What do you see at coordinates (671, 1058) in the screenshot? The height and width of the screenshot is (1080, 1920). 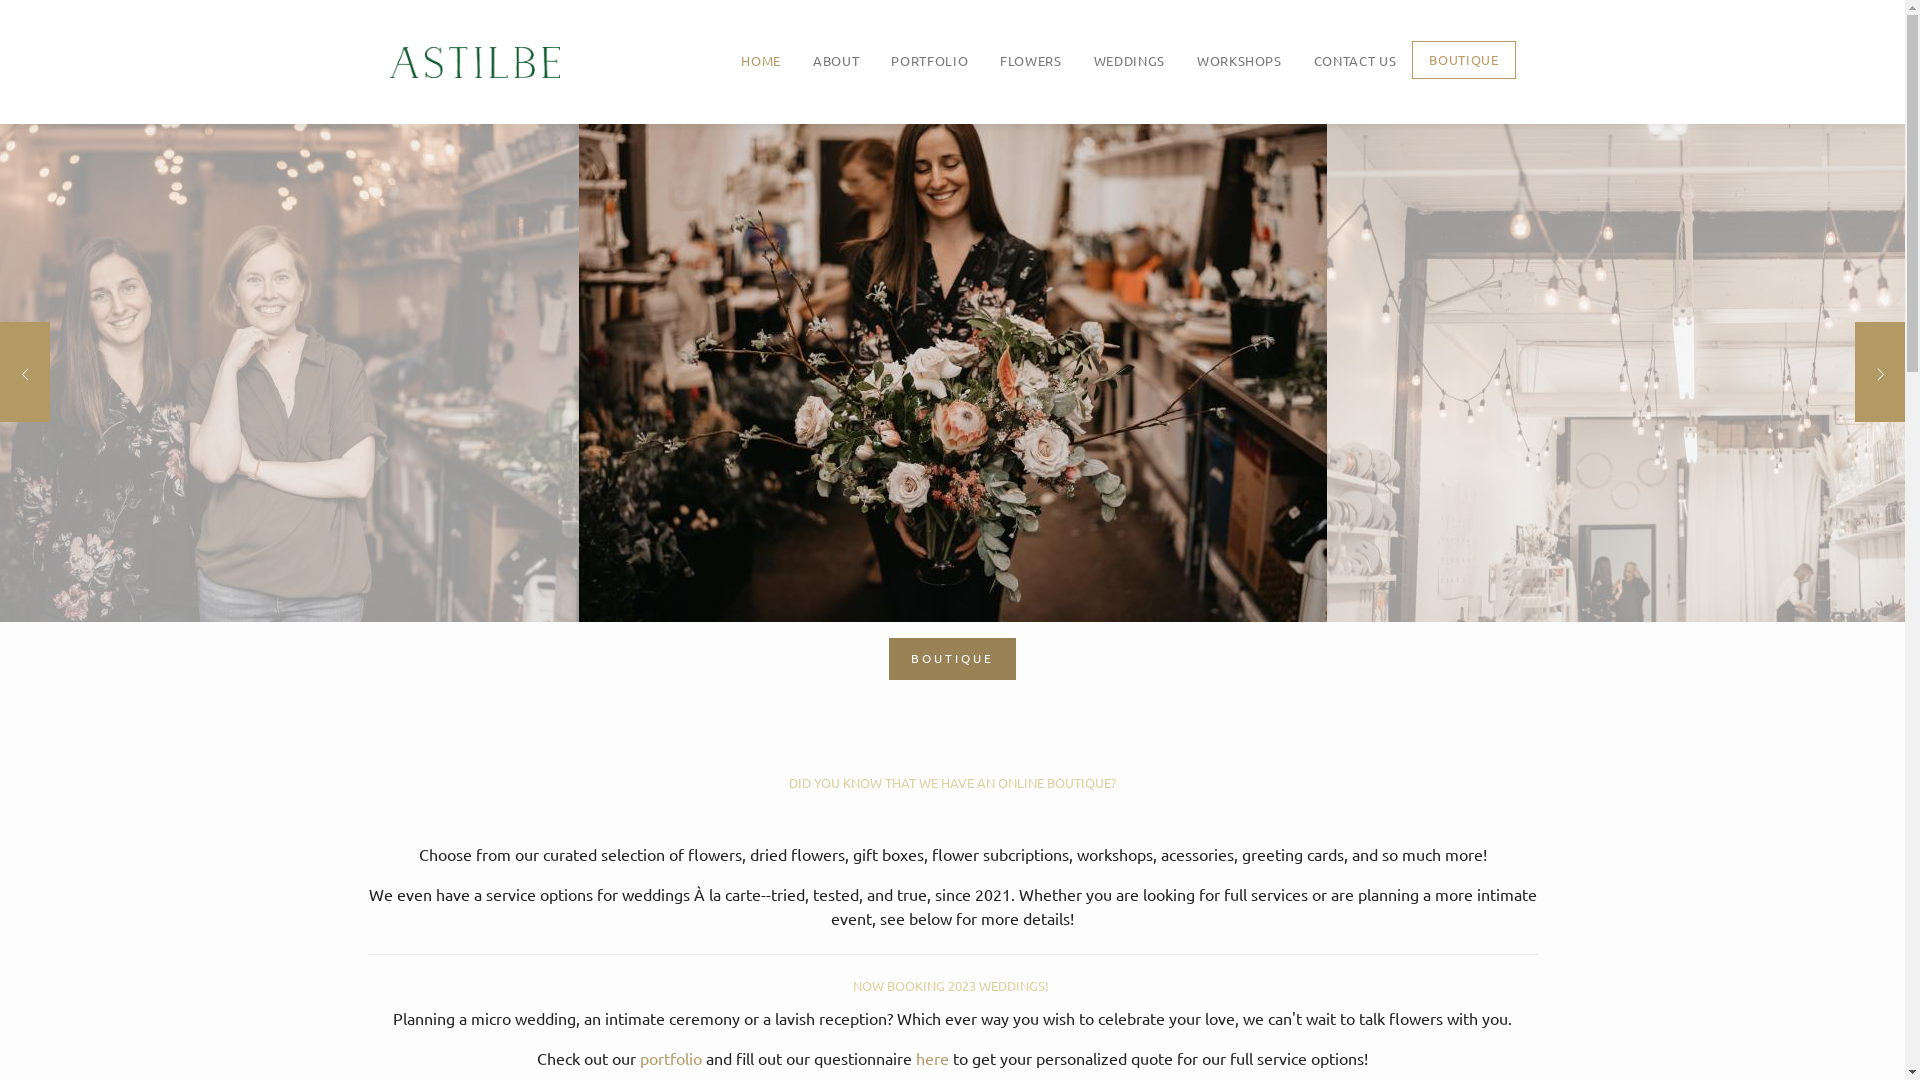 I see `portfolio` at bounding box center [671, 1058].